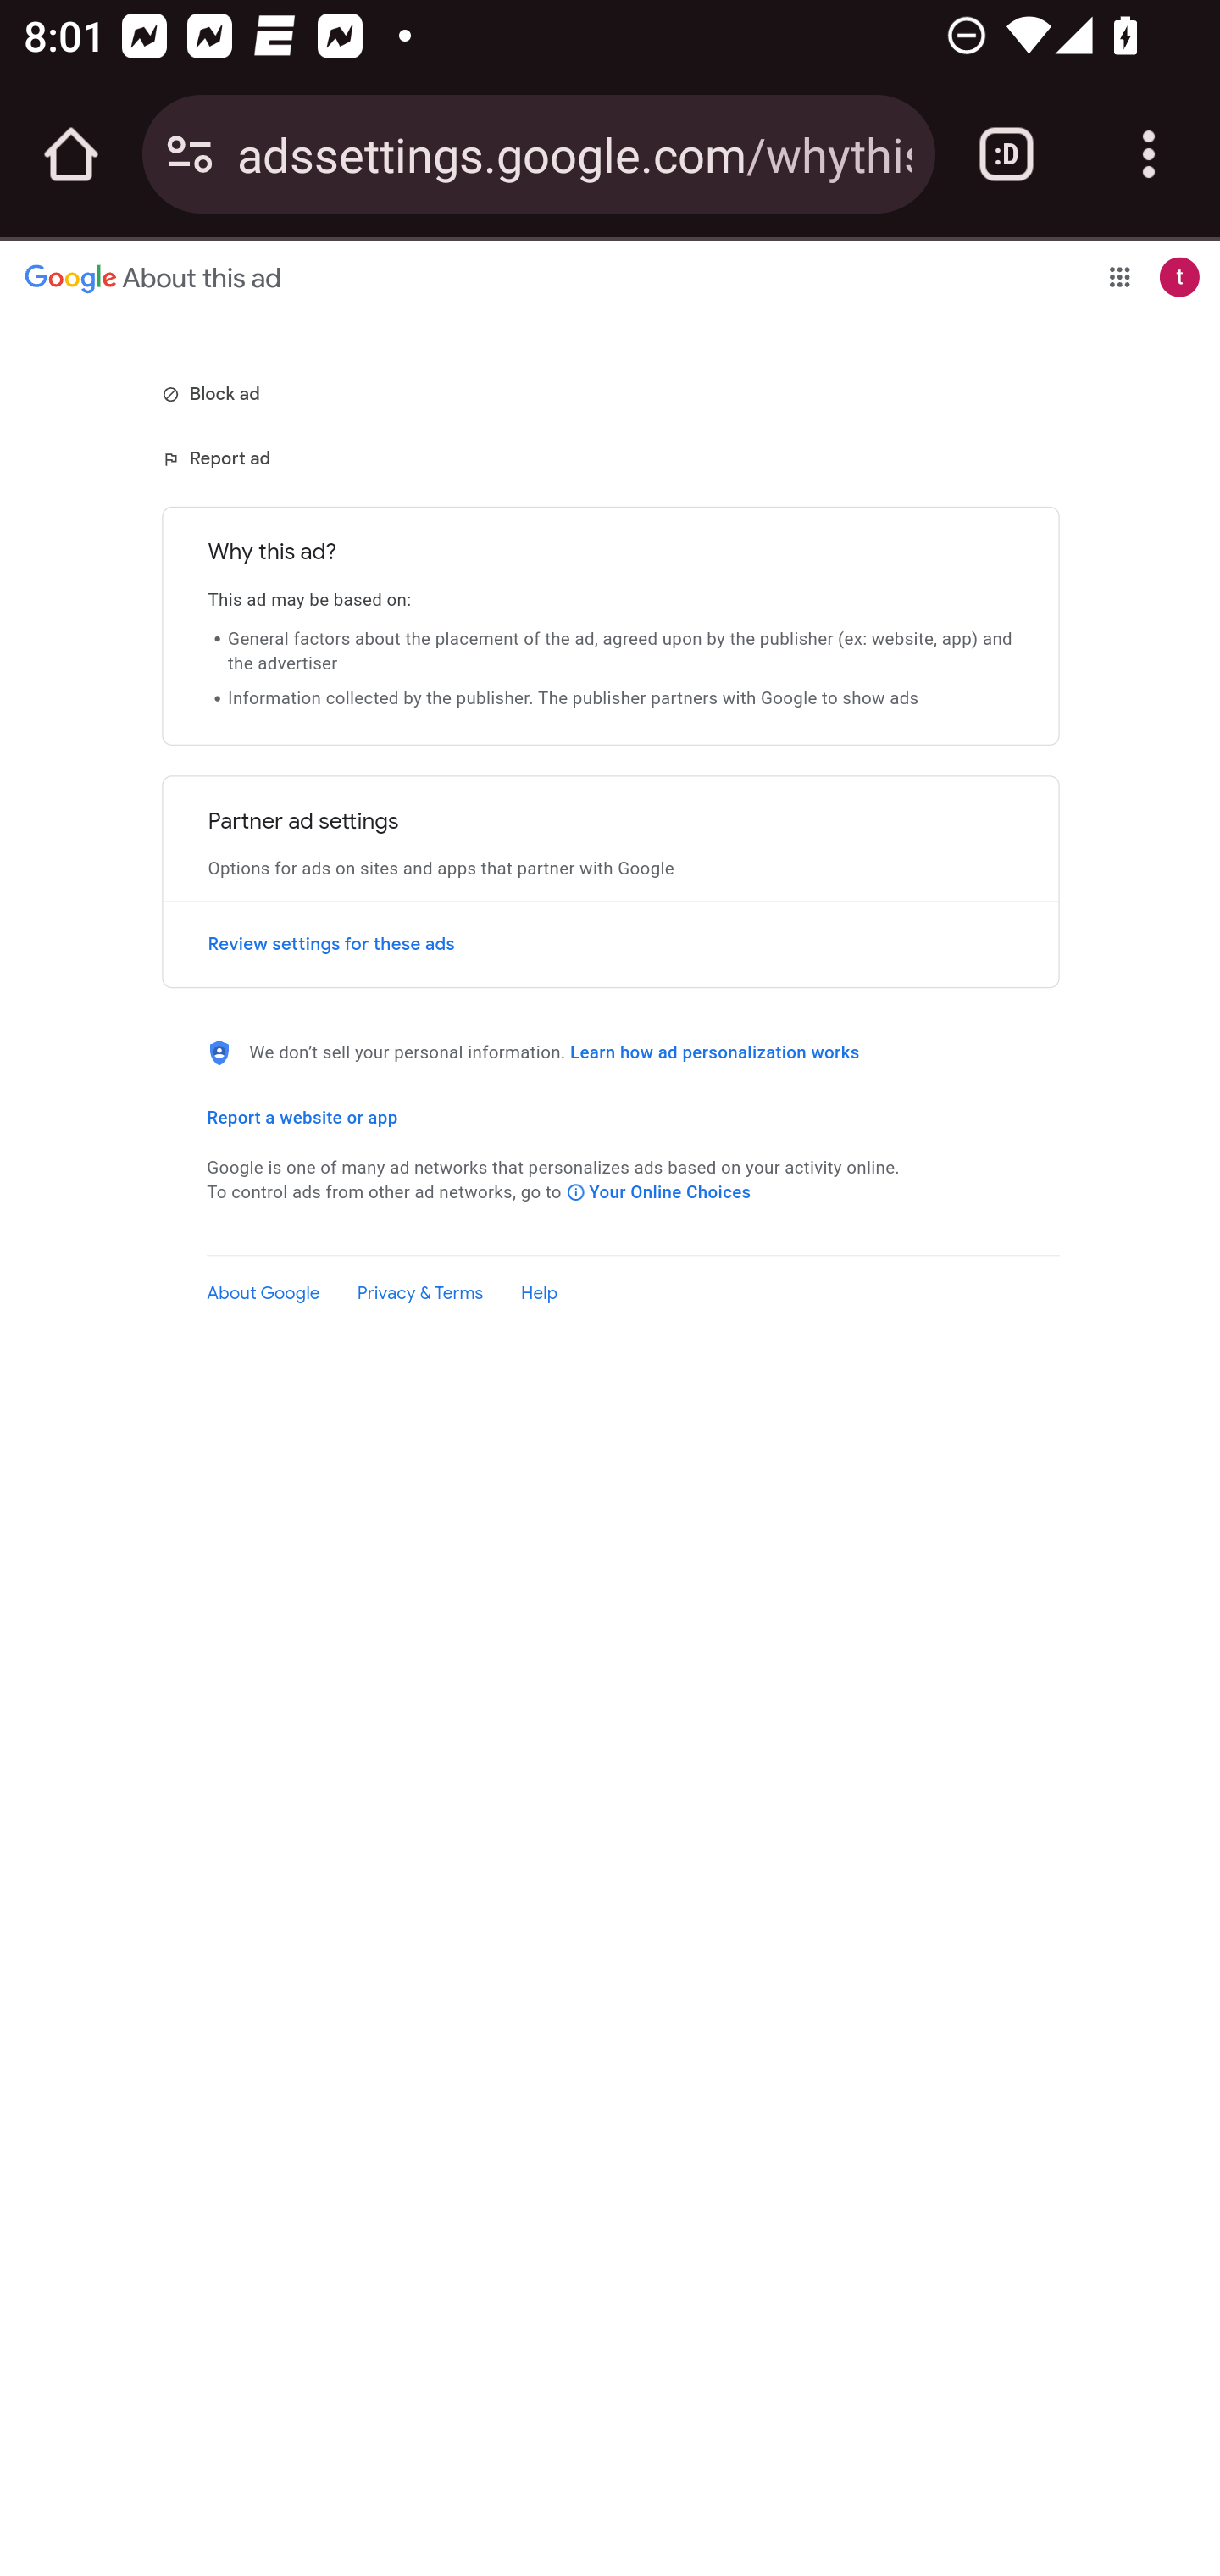 This screenshot has height=2576, width=1220. What do you see at coordinates (1006, 154) in the screenshot?
I see `Switch or close tabs` at bounding box center [1006, 154].